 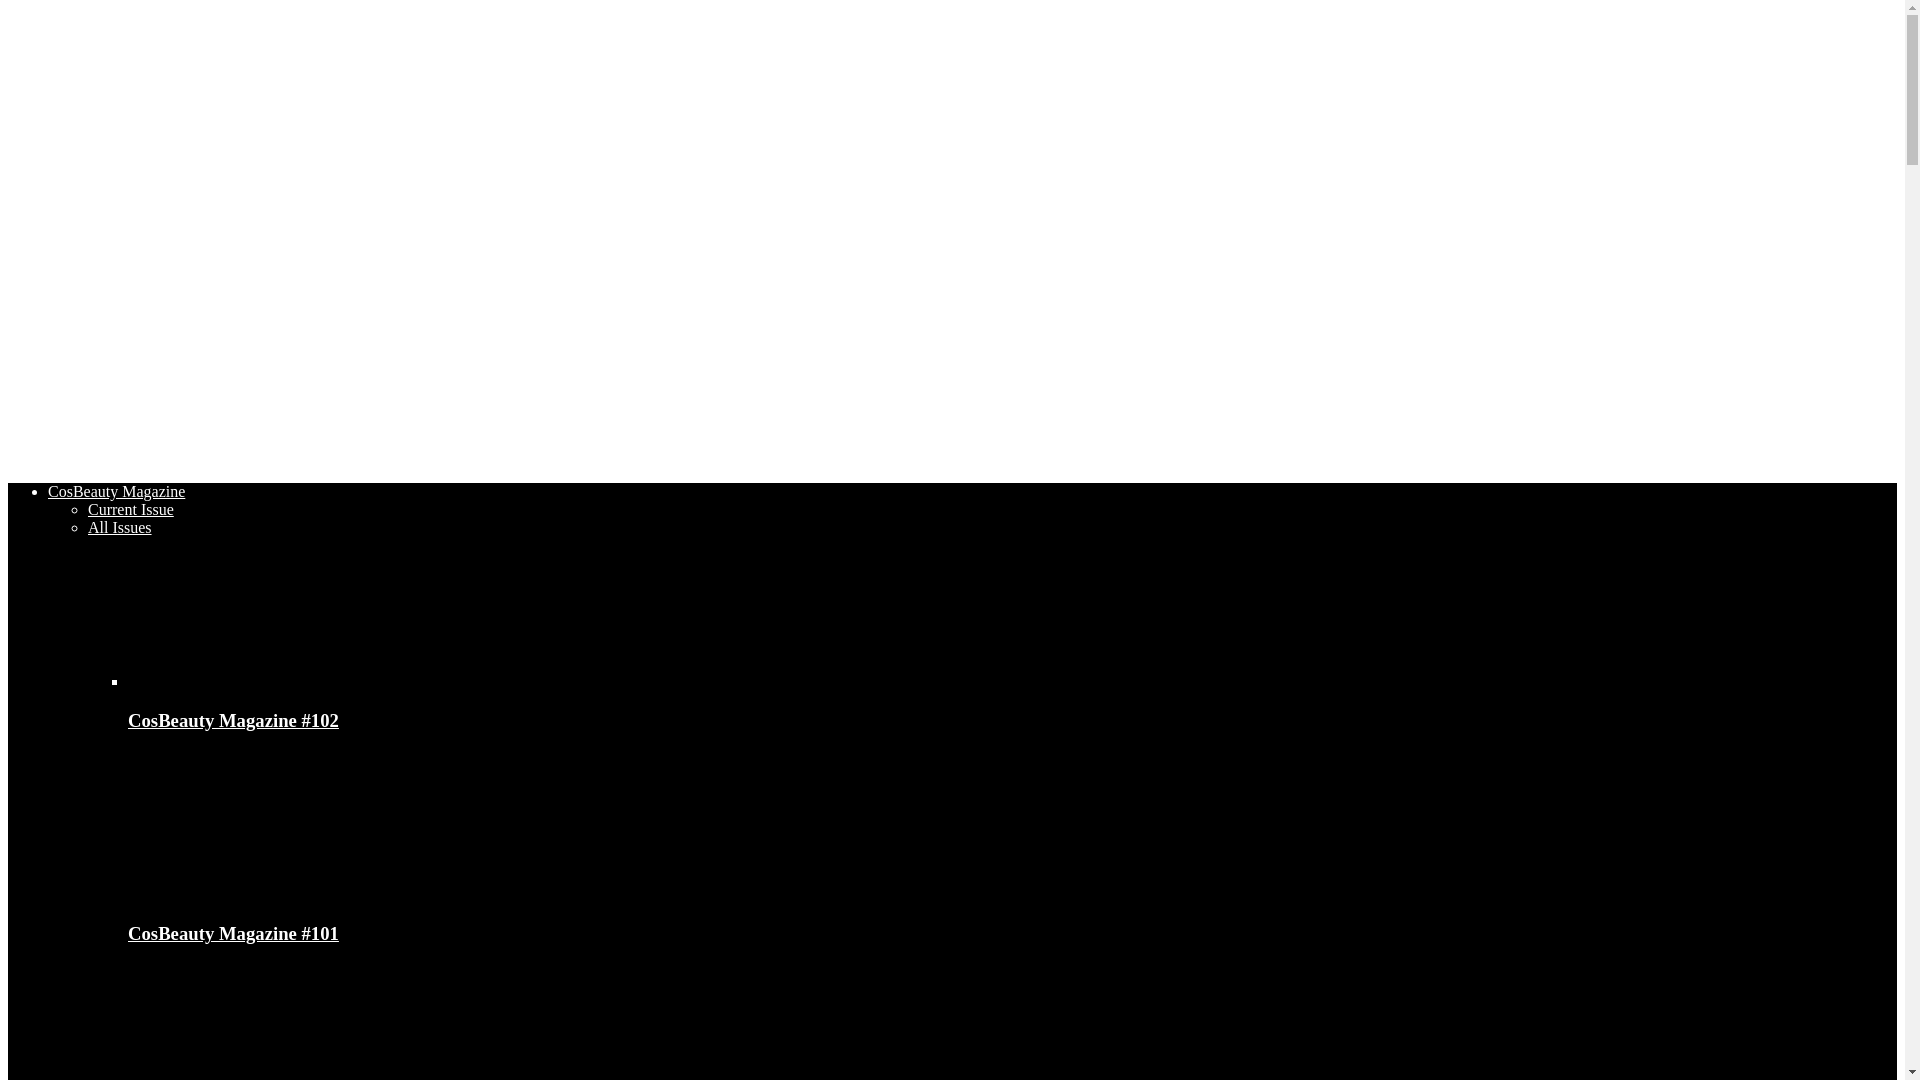 I want to click on CosBeauty Magazine #101, so click(x=237, y=825).